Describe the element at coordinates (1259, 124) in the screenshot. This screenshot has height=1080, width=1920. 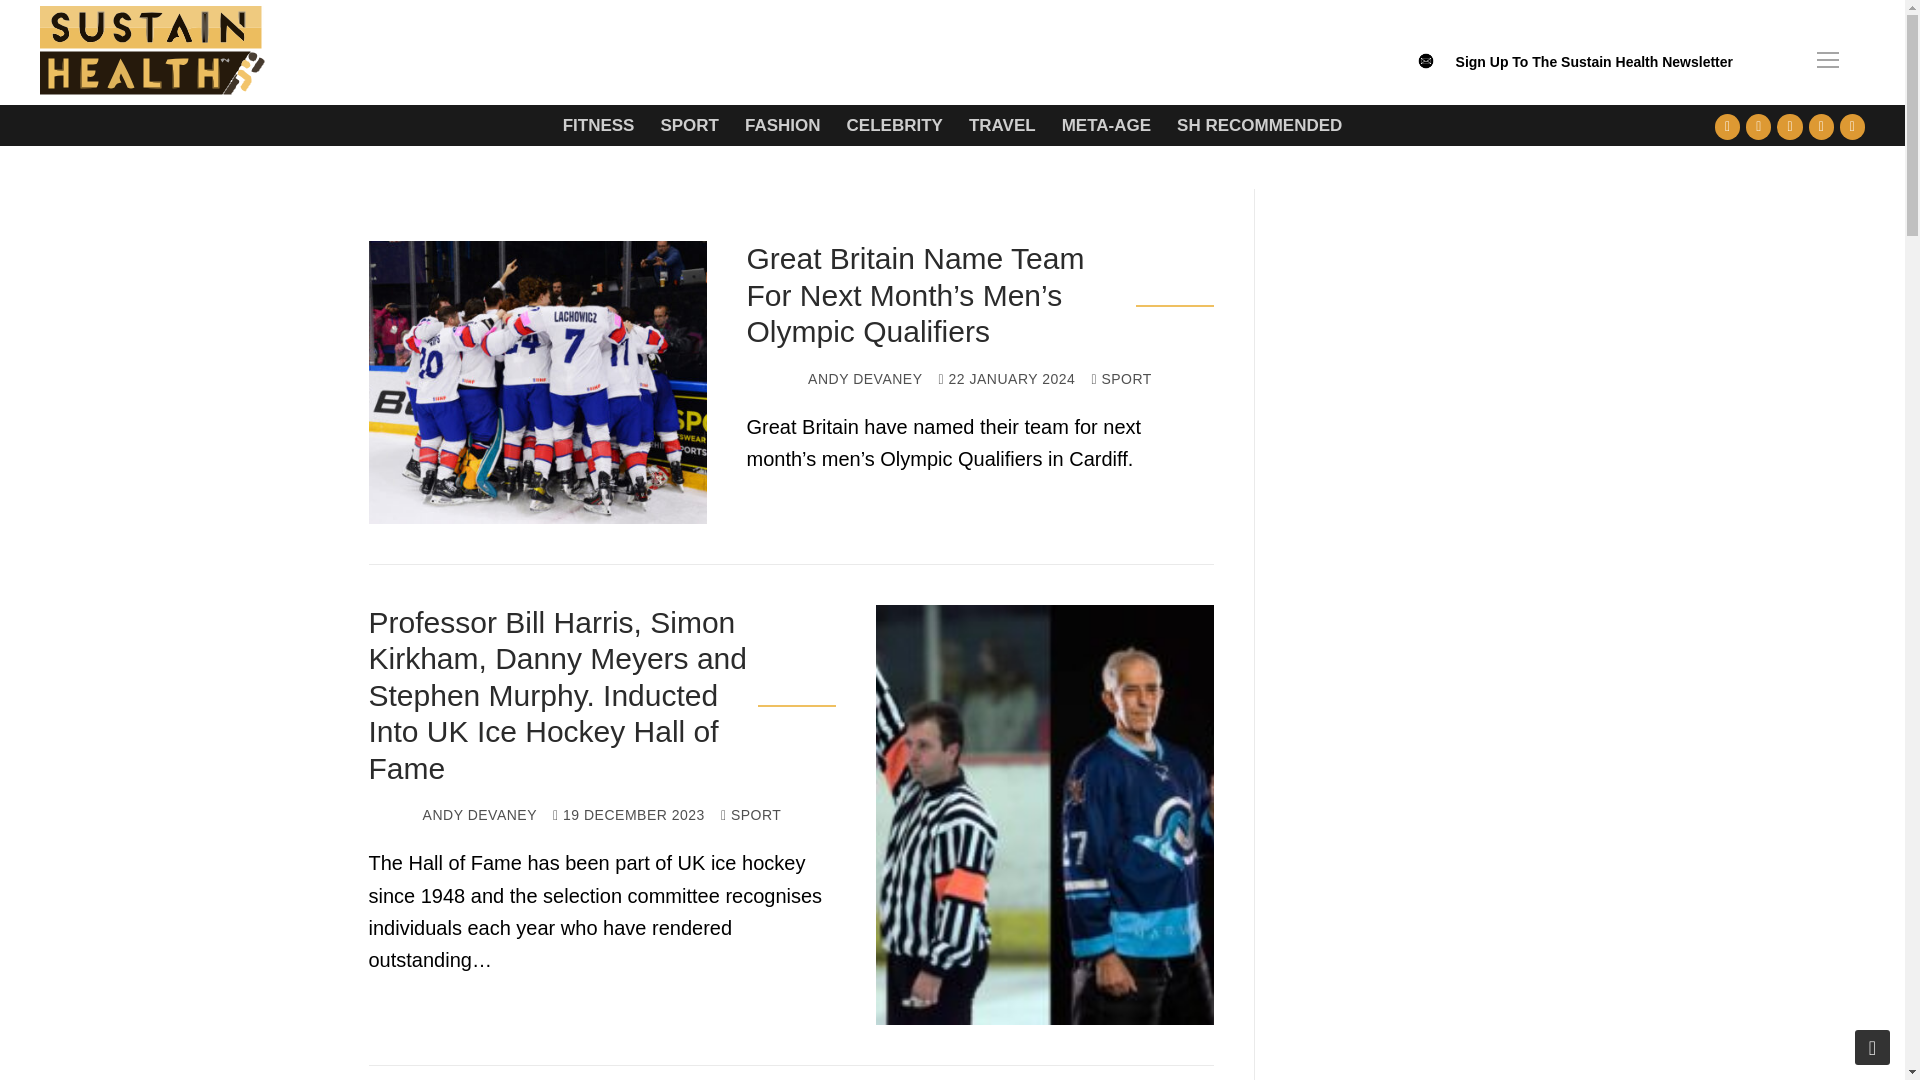
I see `SH RECOMMENDED` at that location.